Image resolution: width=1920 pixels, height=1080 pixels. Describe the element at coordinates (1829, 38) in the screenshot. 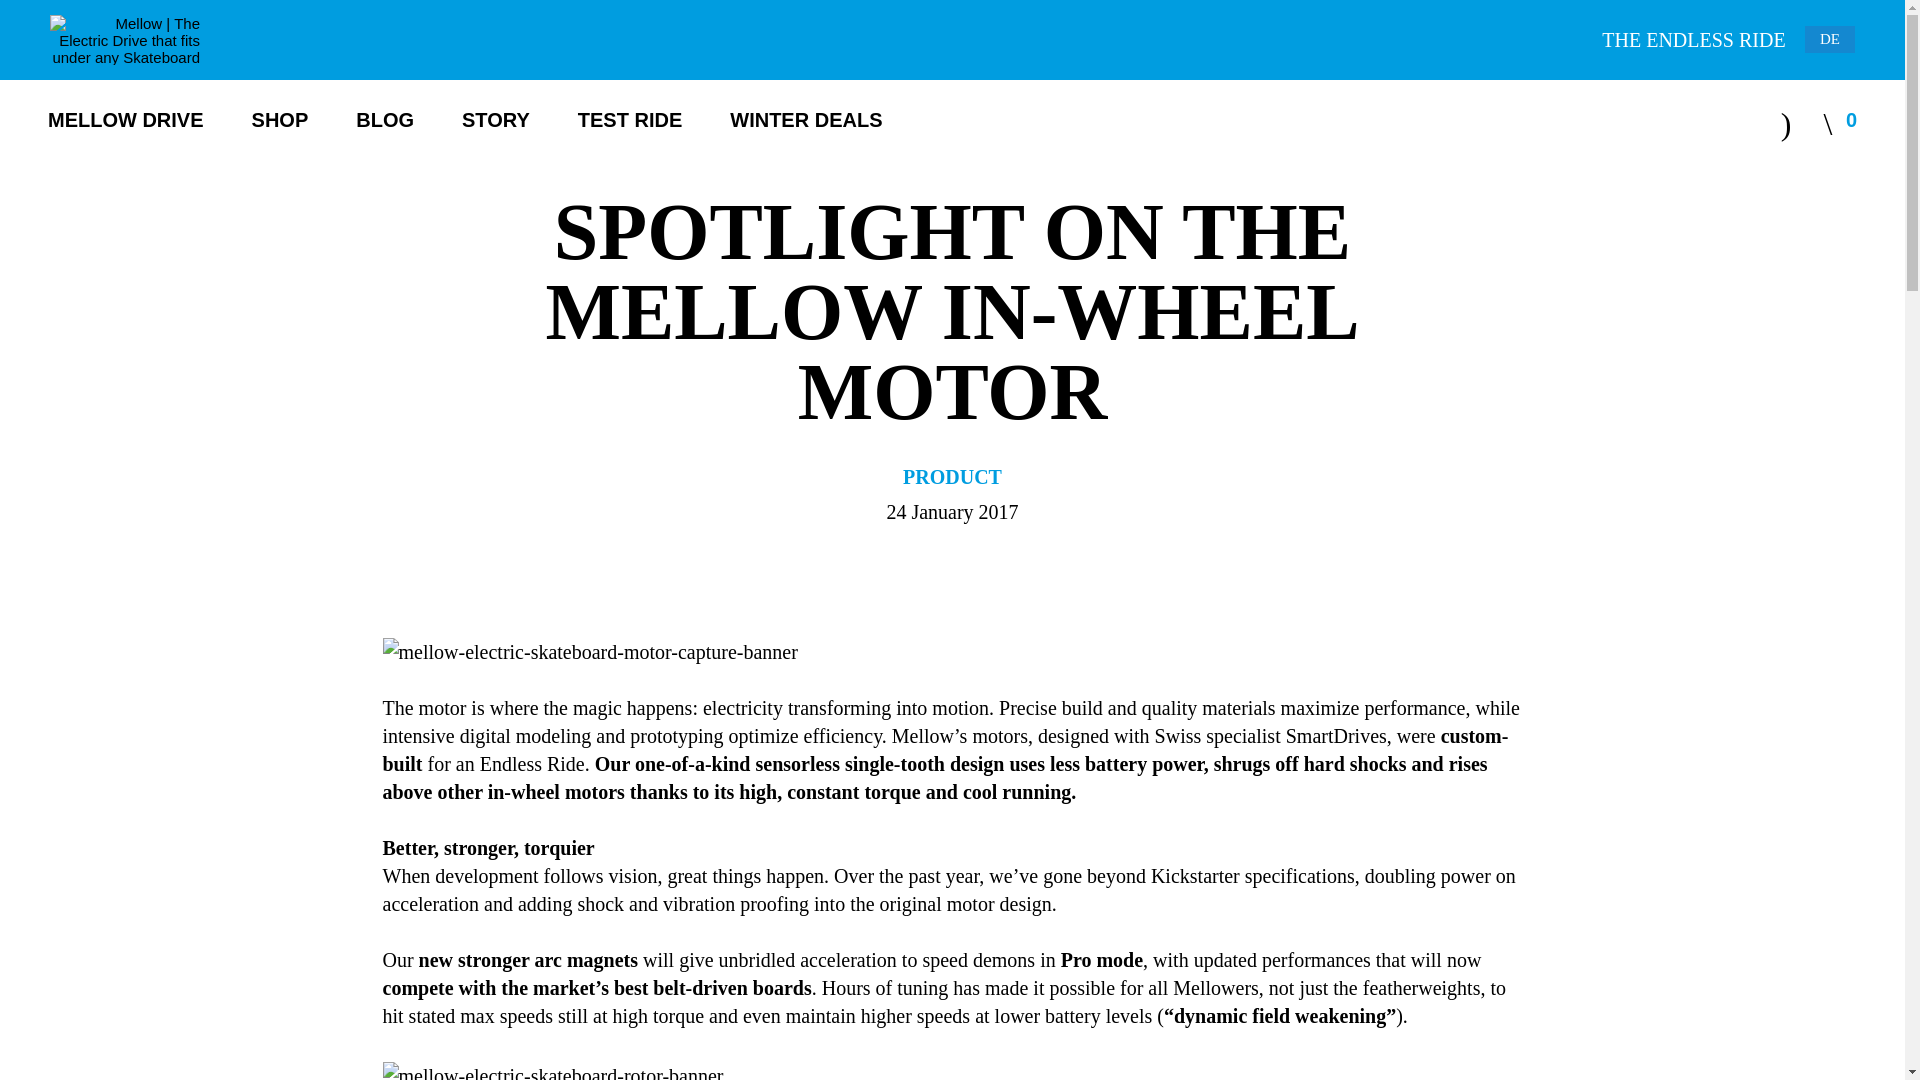

I see `DE` at that location.